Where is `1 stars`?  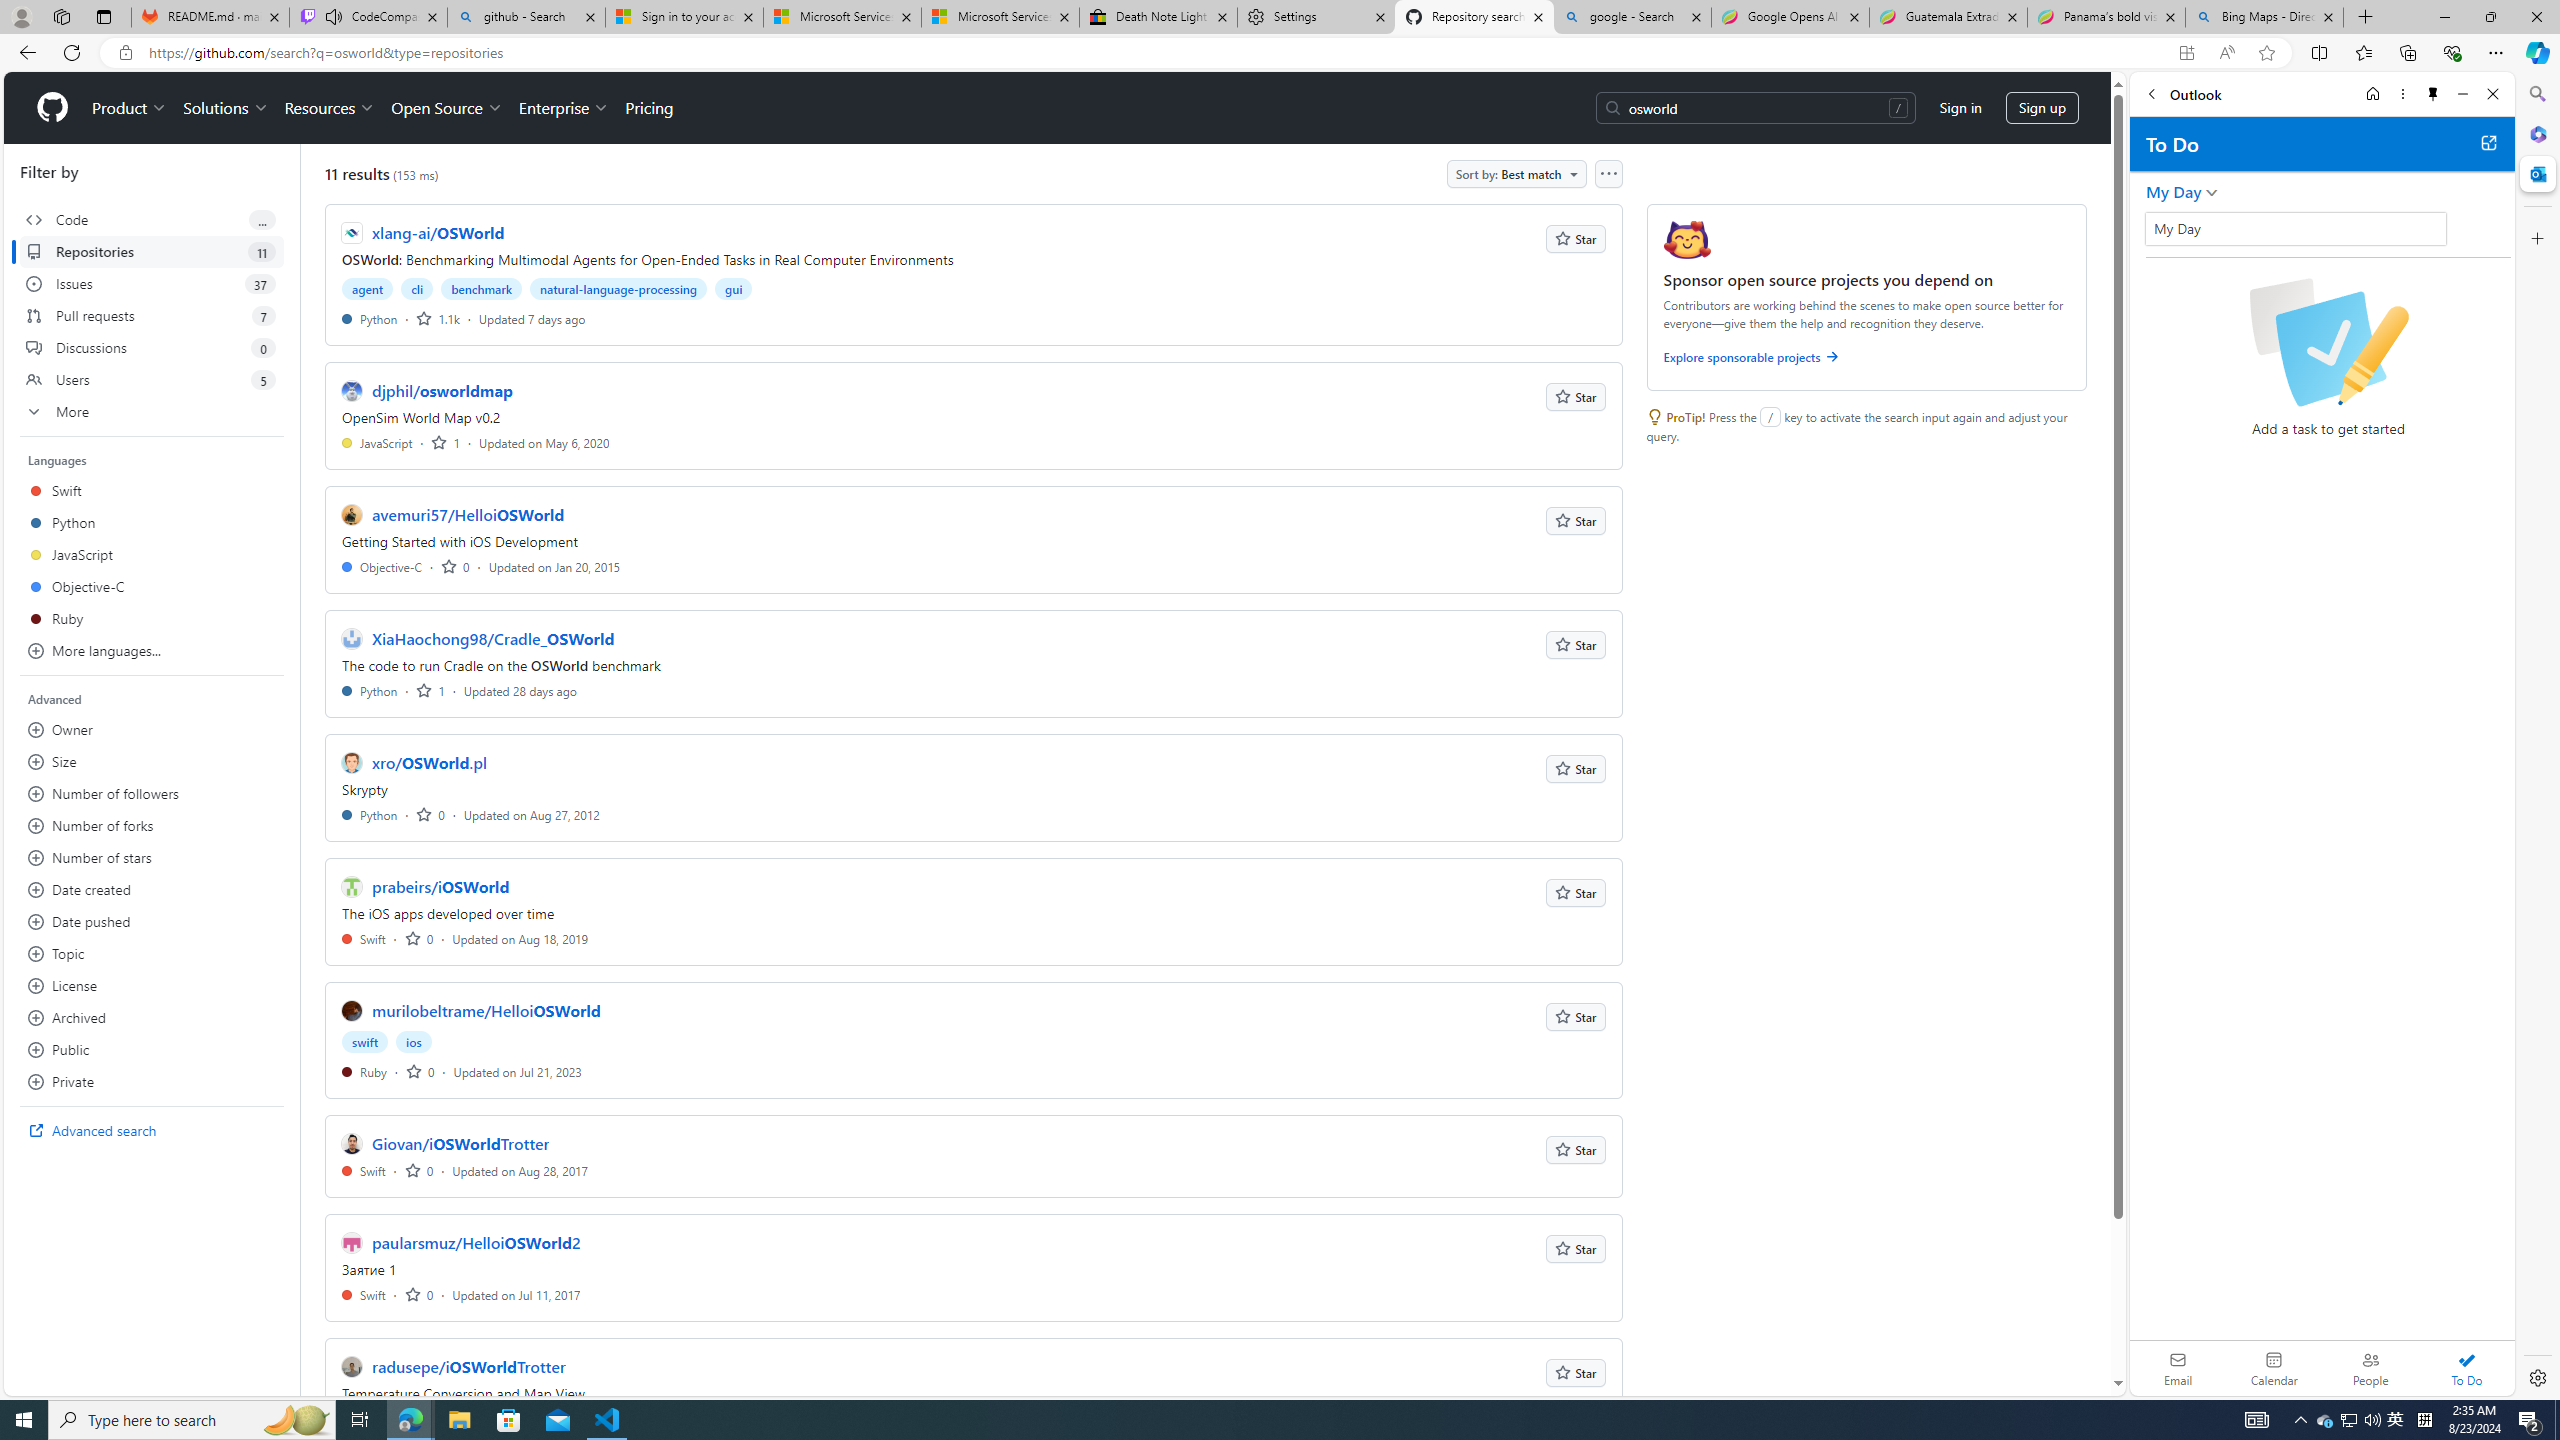
1 stars is located at coordinates (430, 690).